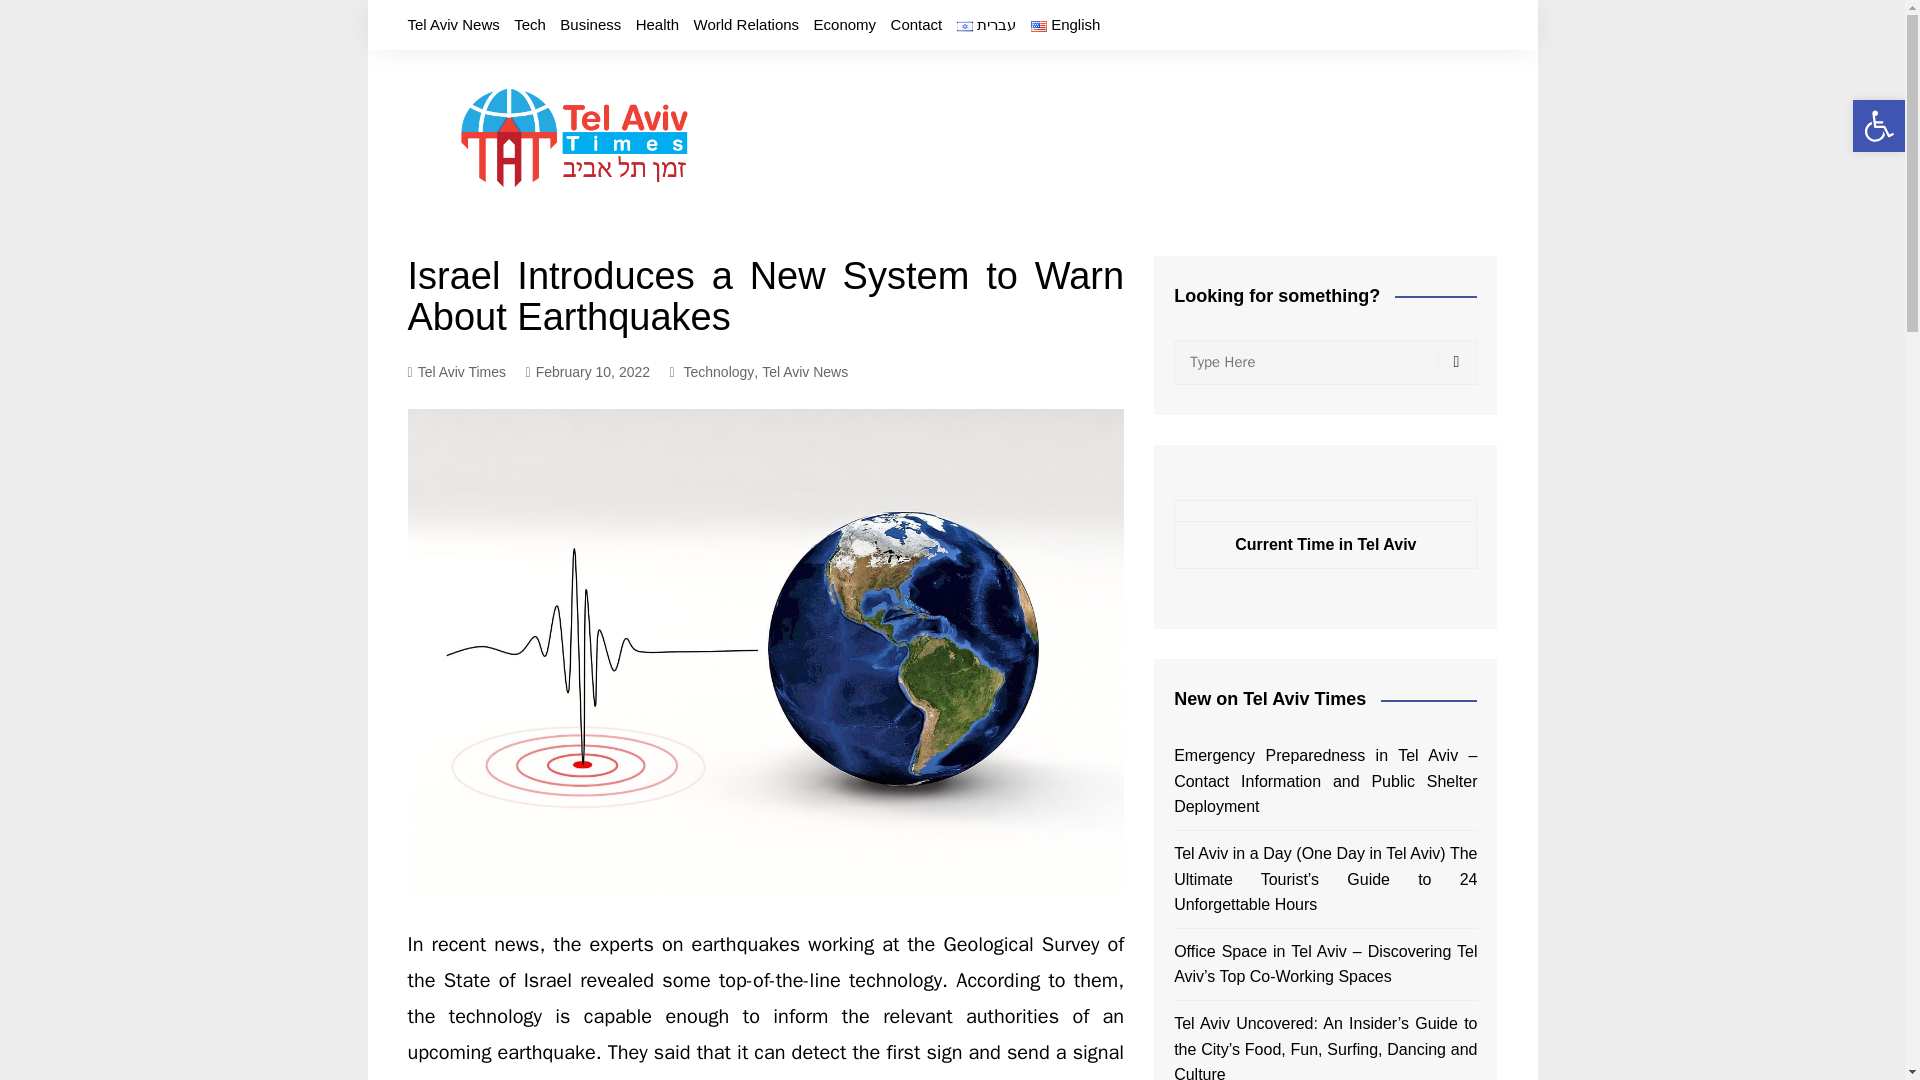  Describe the element at coordinates (1878, 126) in the screenshot. I see `Accessibility Tools` at that location.